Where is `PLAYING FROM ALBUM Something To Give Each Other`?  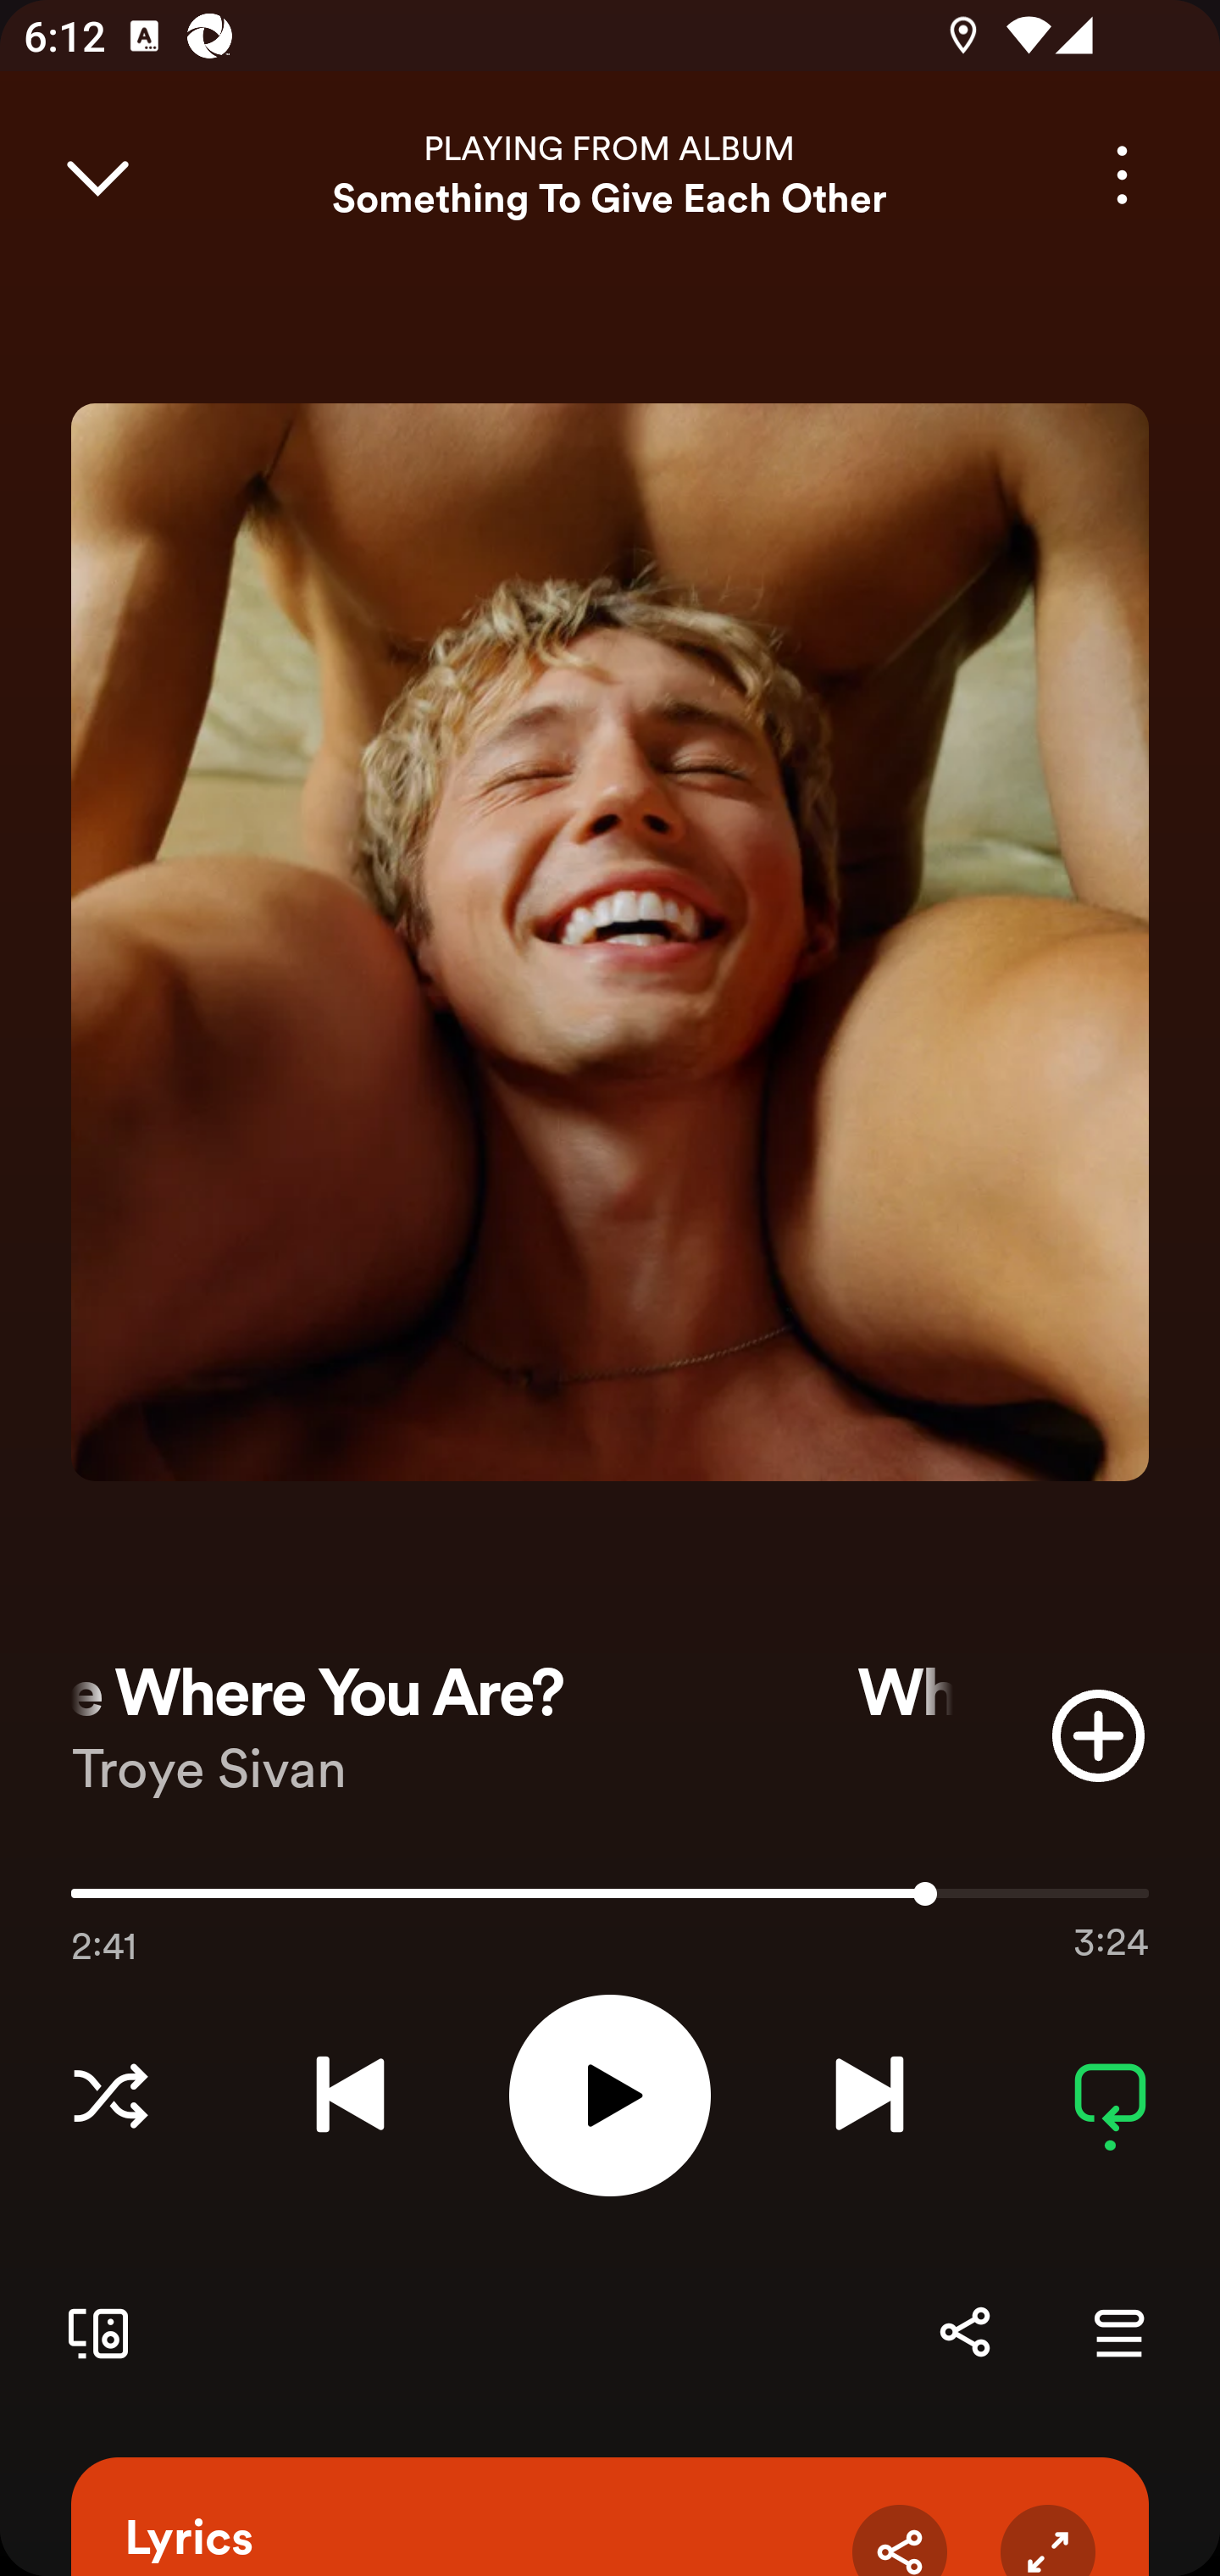 PLAYING FROM ALBUM Something To Give Each Other is located at coordinates (610, 175).